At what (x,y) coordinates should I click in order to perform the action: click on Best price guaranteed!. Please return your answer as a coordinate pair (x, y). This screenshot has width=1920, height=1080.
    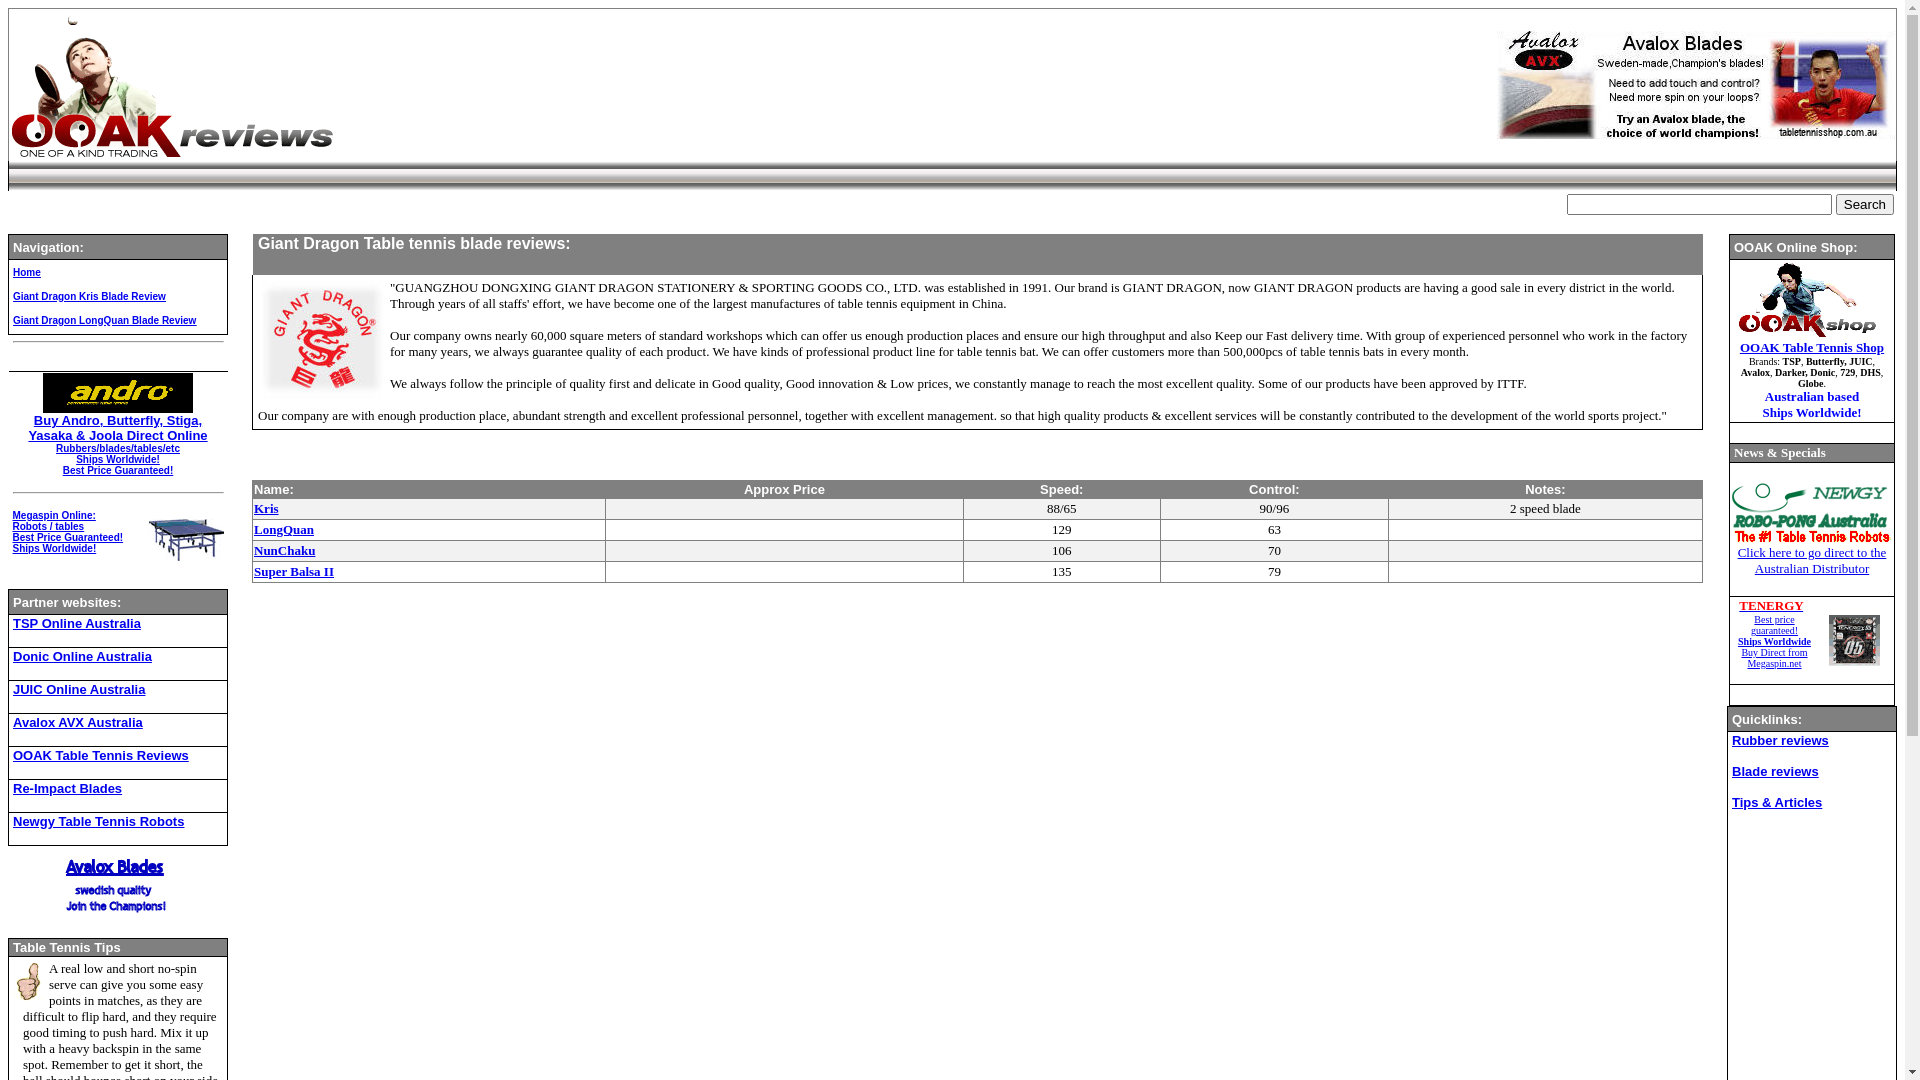
    Looking at the image, I should click on (1774, 625).